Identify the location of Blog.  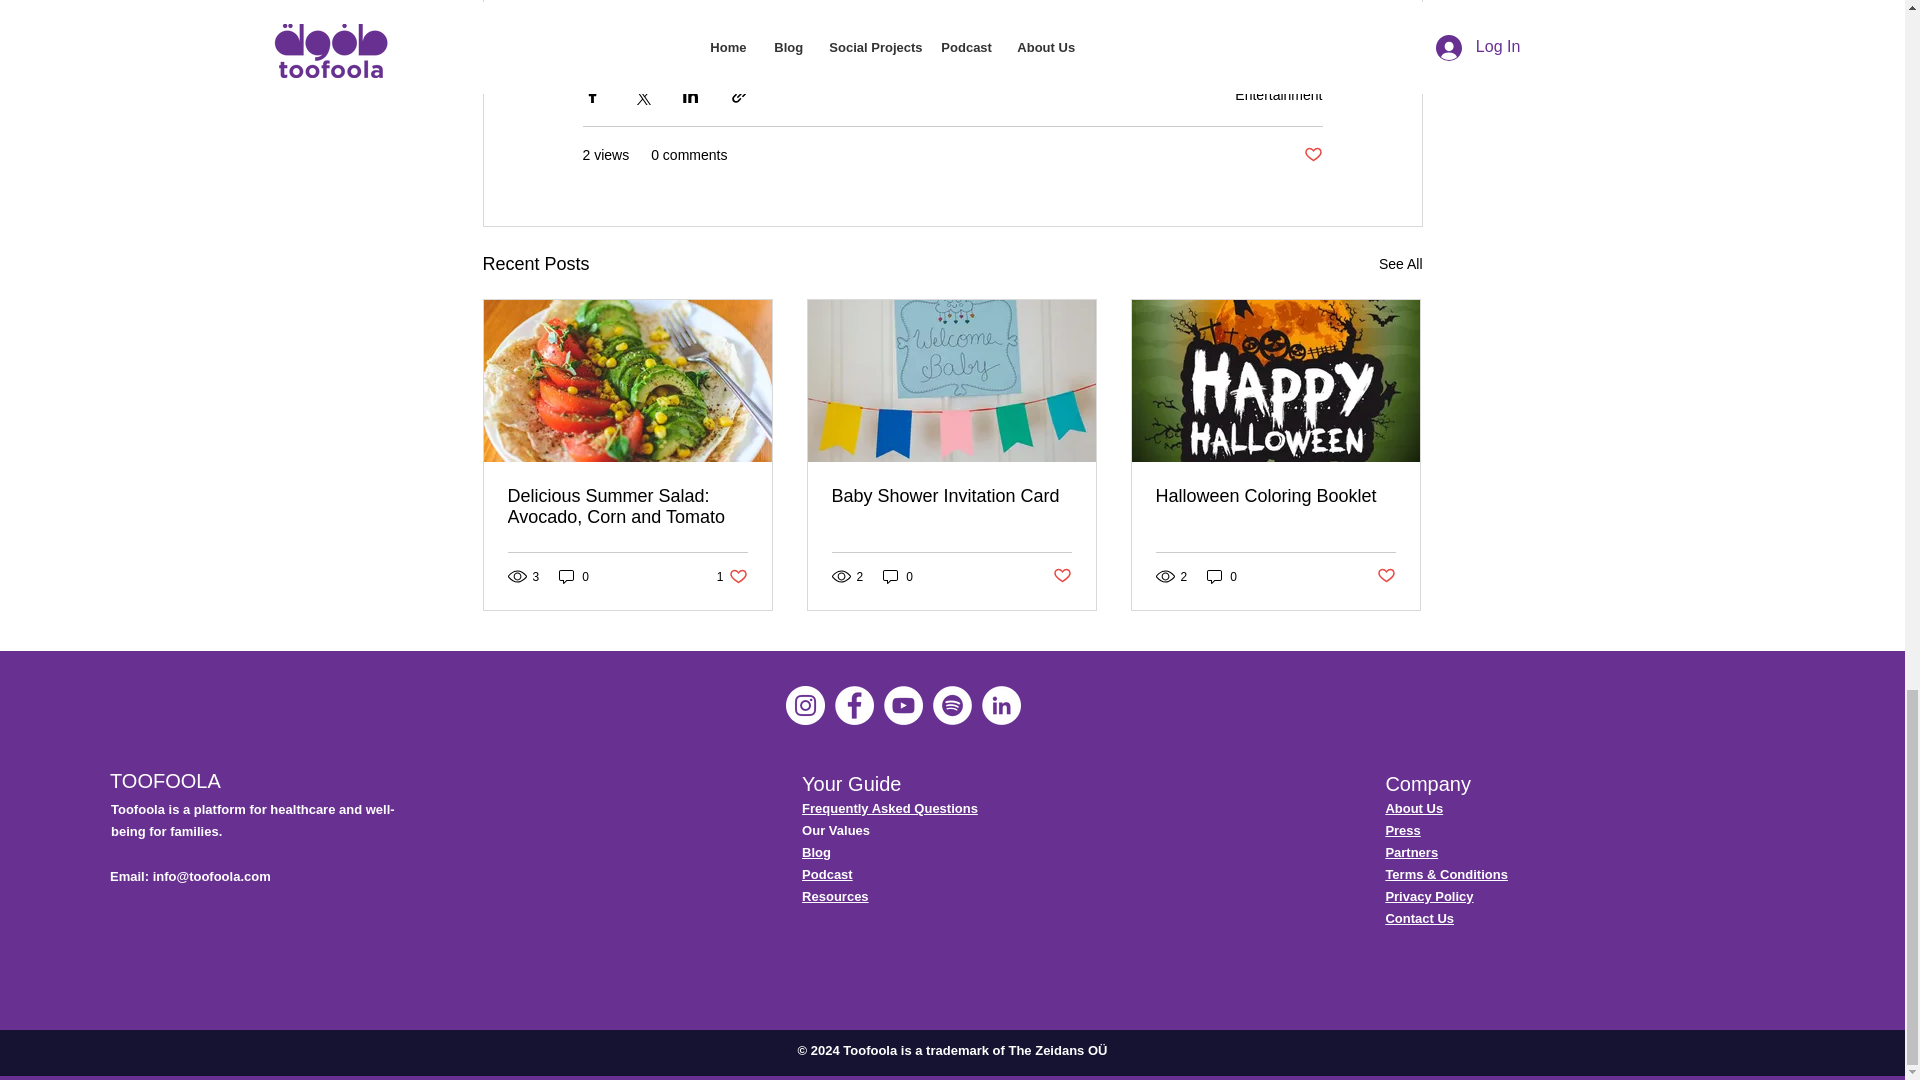
(816, 852).